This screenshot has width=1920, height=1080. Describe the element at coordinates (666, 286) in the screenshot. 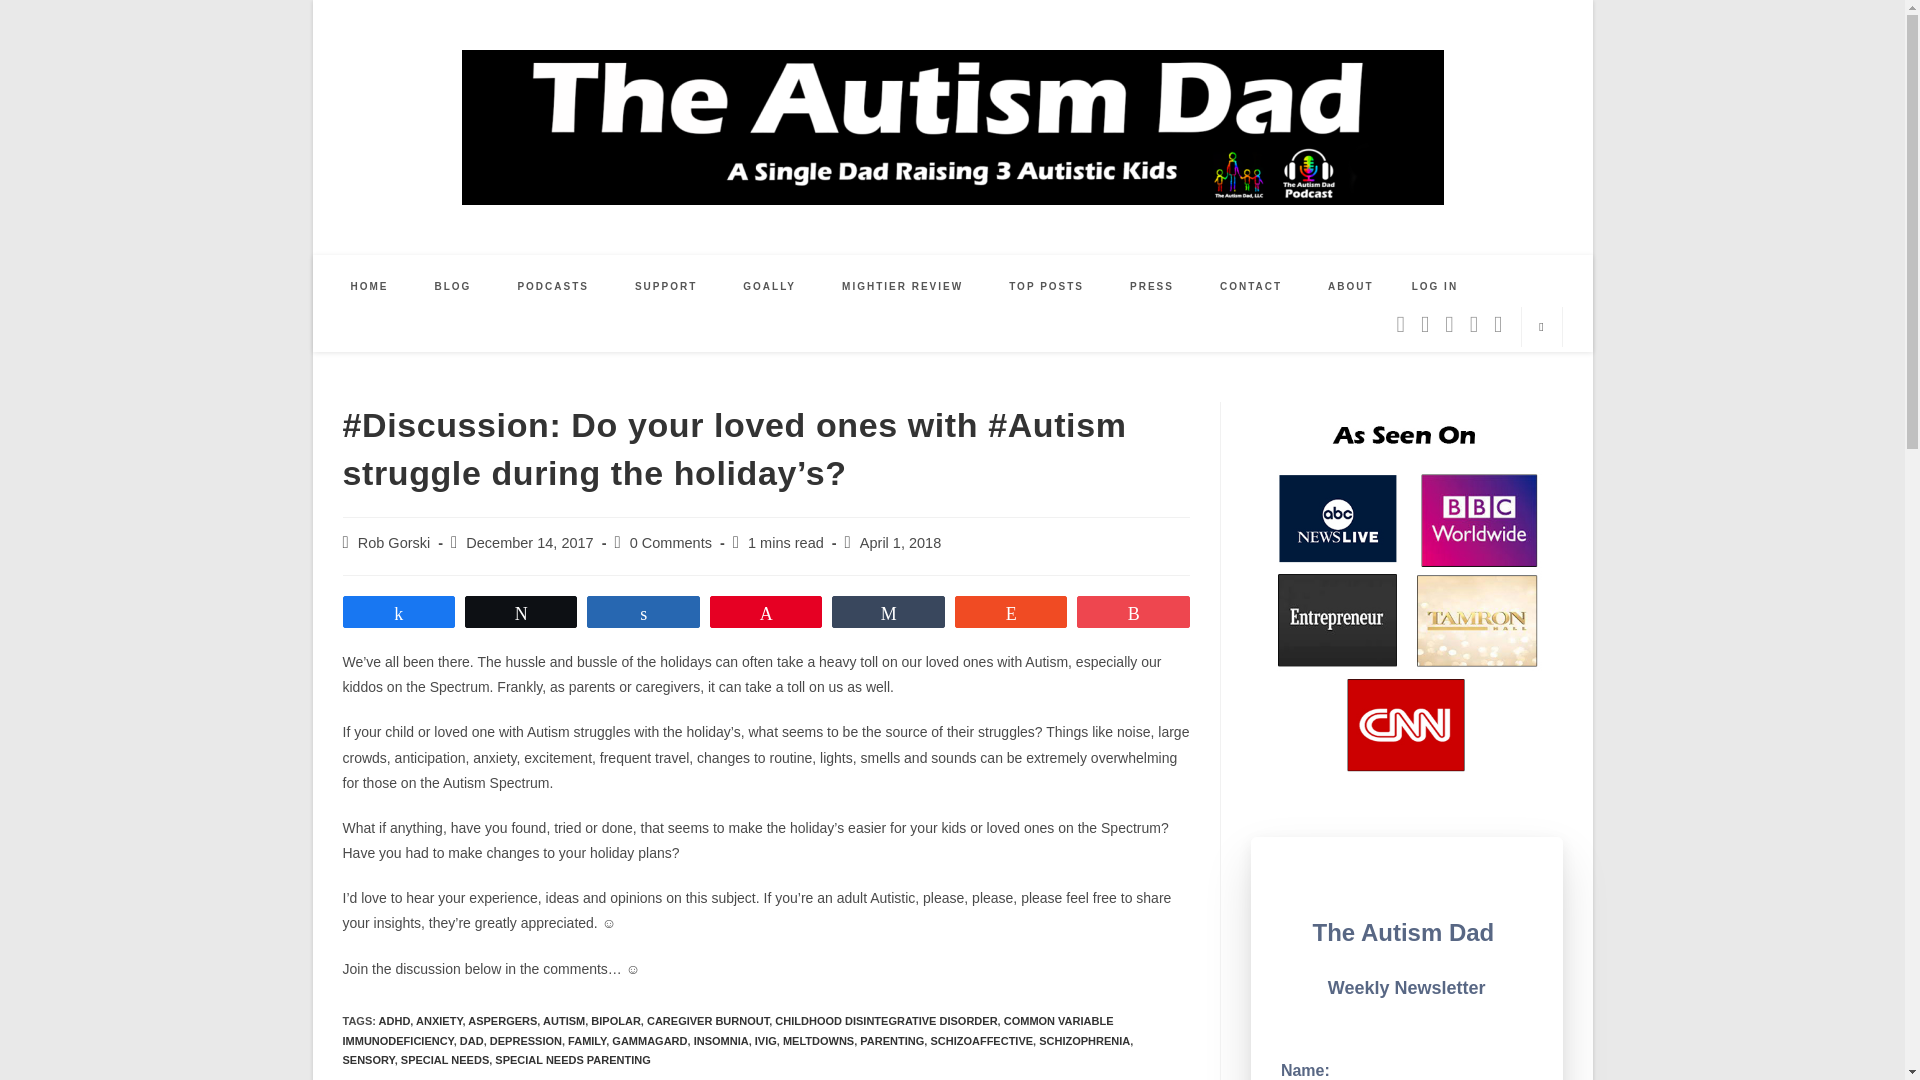

I see `SUPPORT` at that location.